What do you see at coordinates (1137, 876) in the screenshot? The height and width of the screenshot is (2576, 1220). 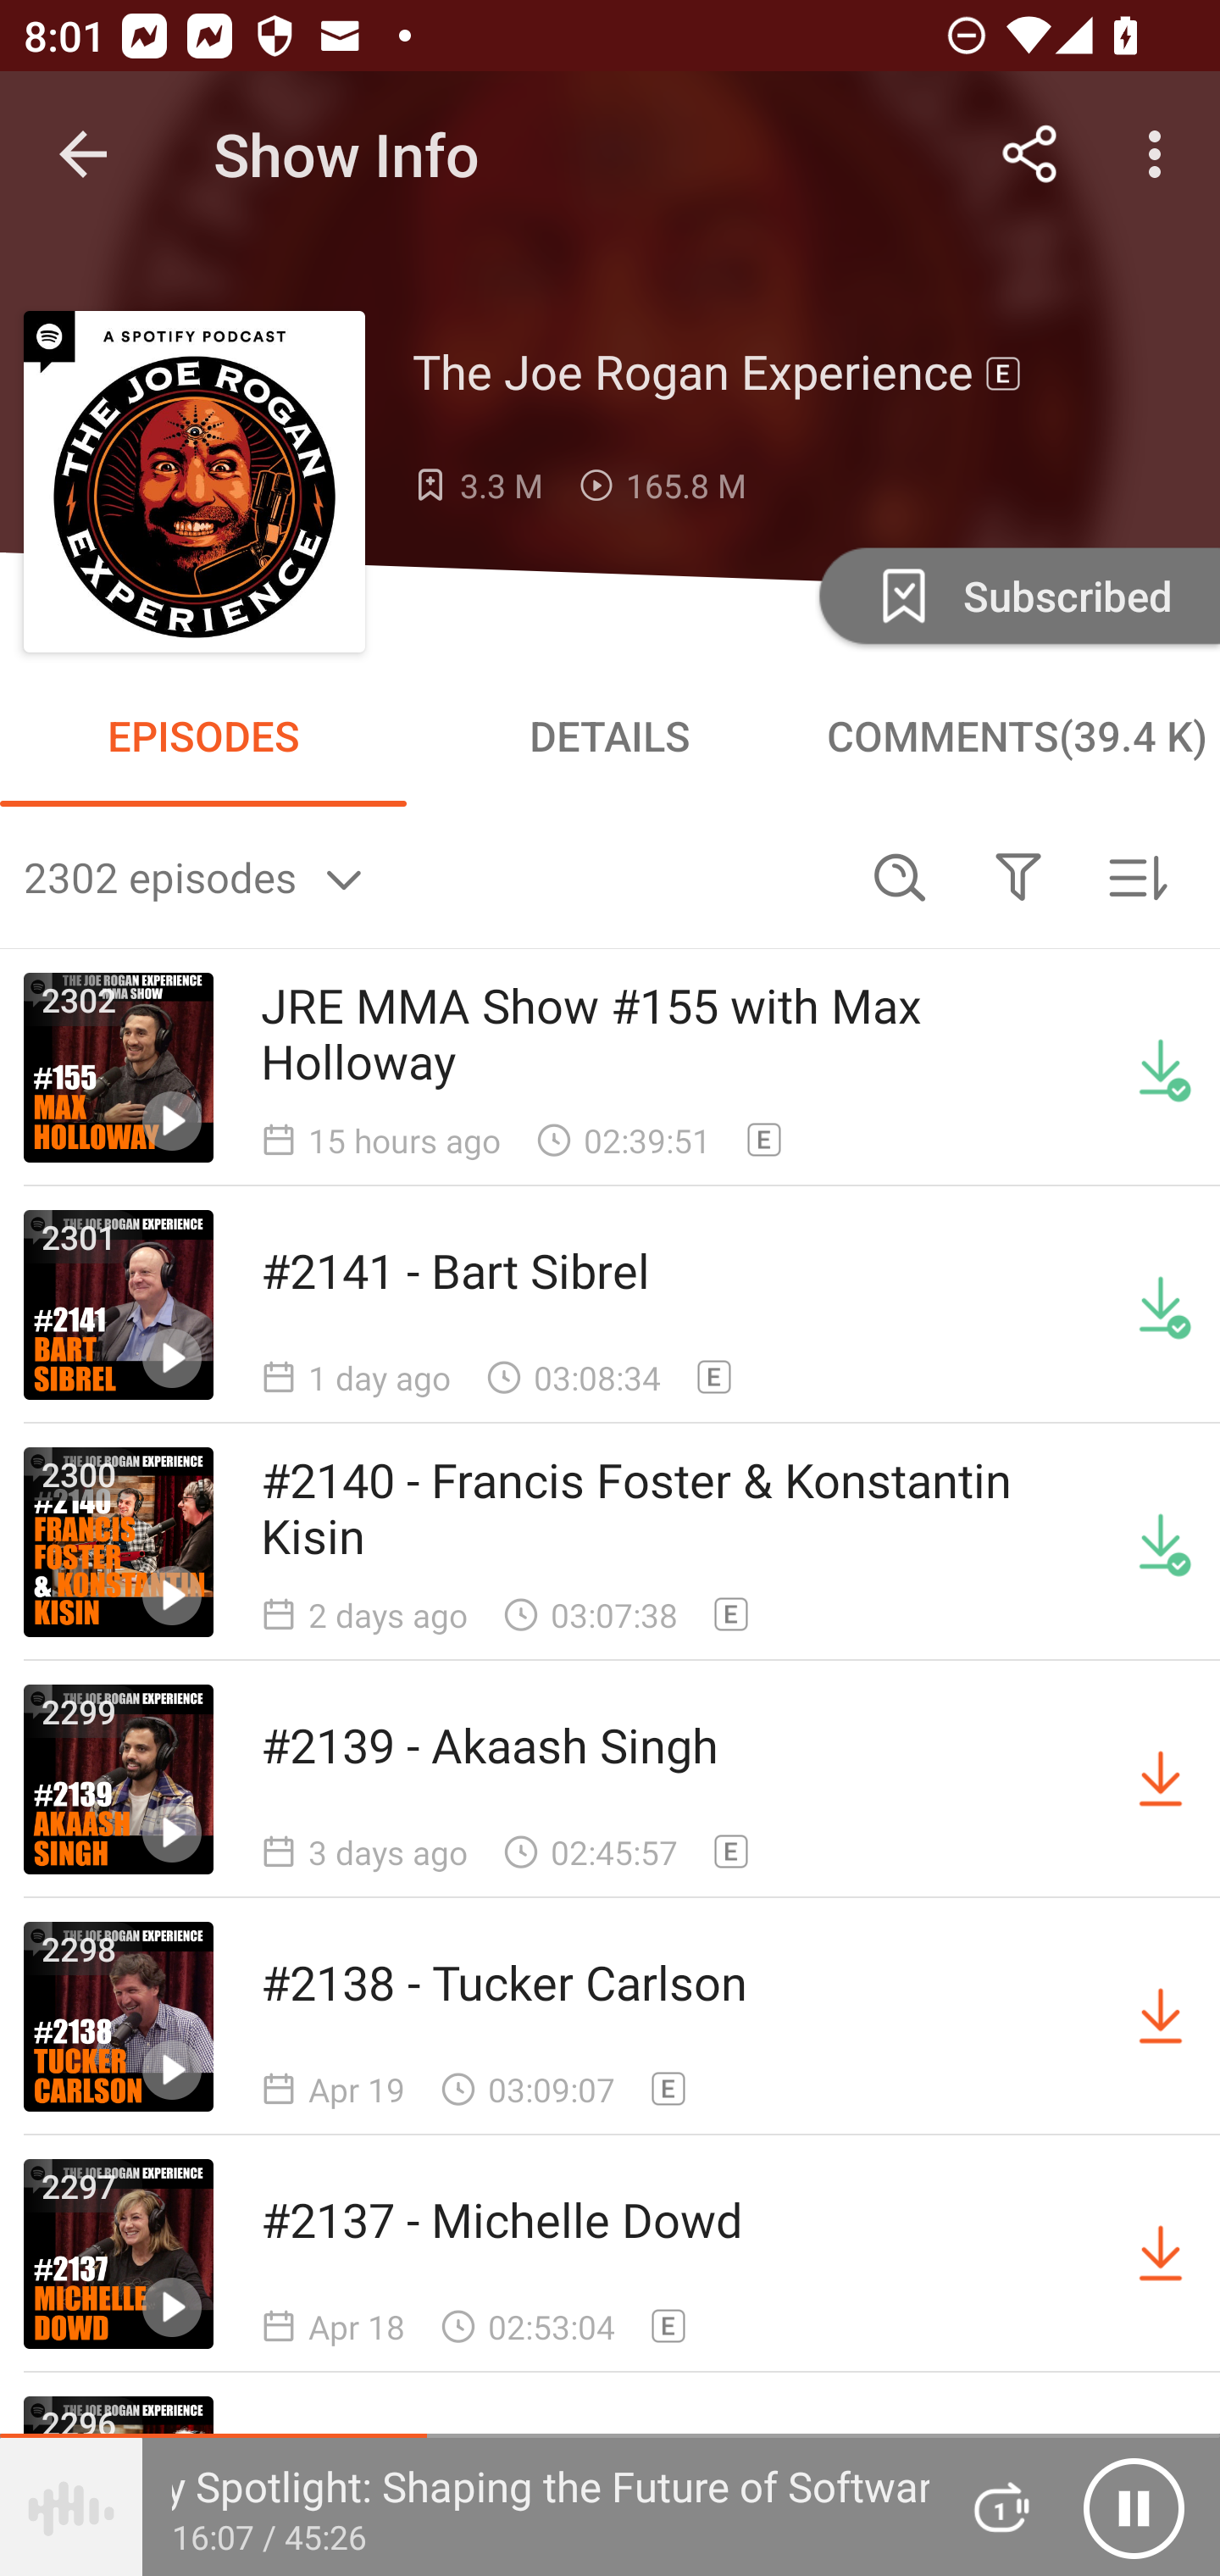 I see ` Sorted by newest first` at bounding box center [1137, 876].